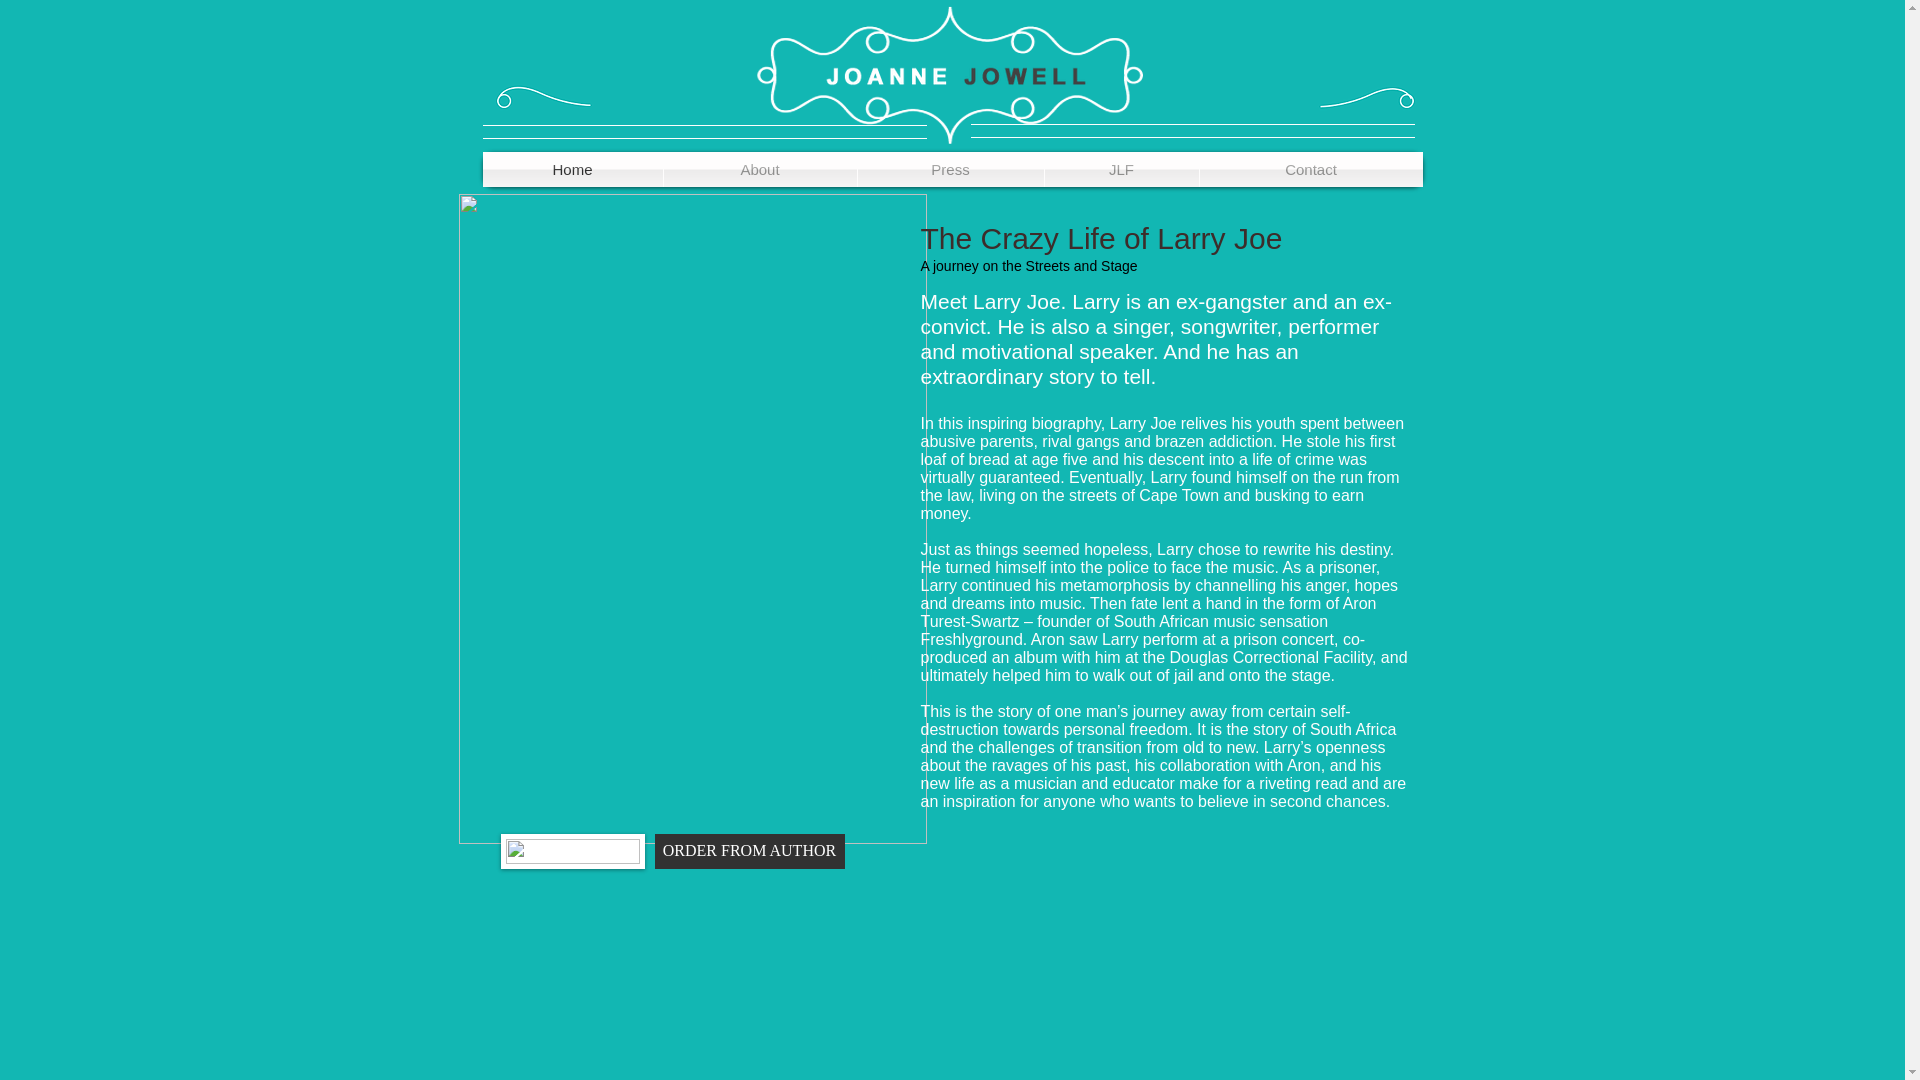  Describe the element at coordinates (572, 169) in the screenshot. I see `Home` at that location.